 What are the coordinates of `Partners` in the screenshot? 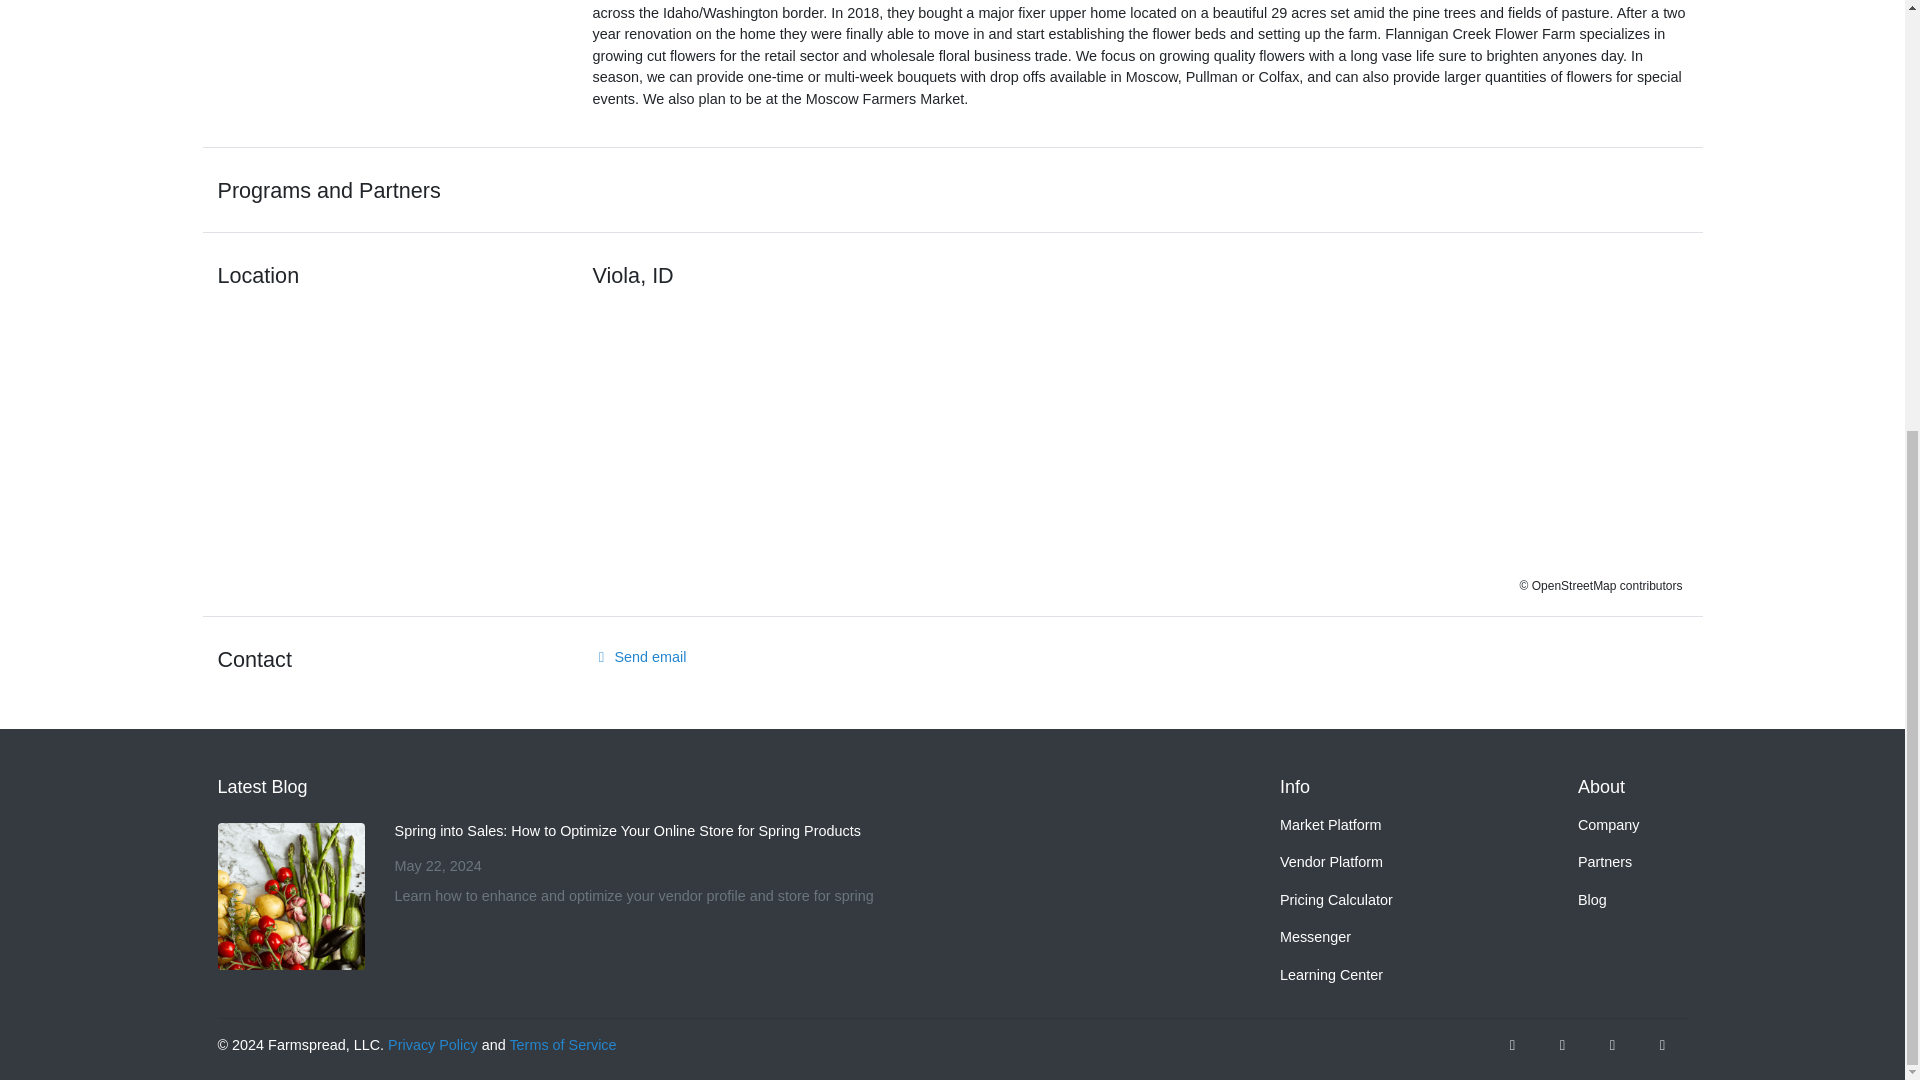 It's located at (1608, 862).